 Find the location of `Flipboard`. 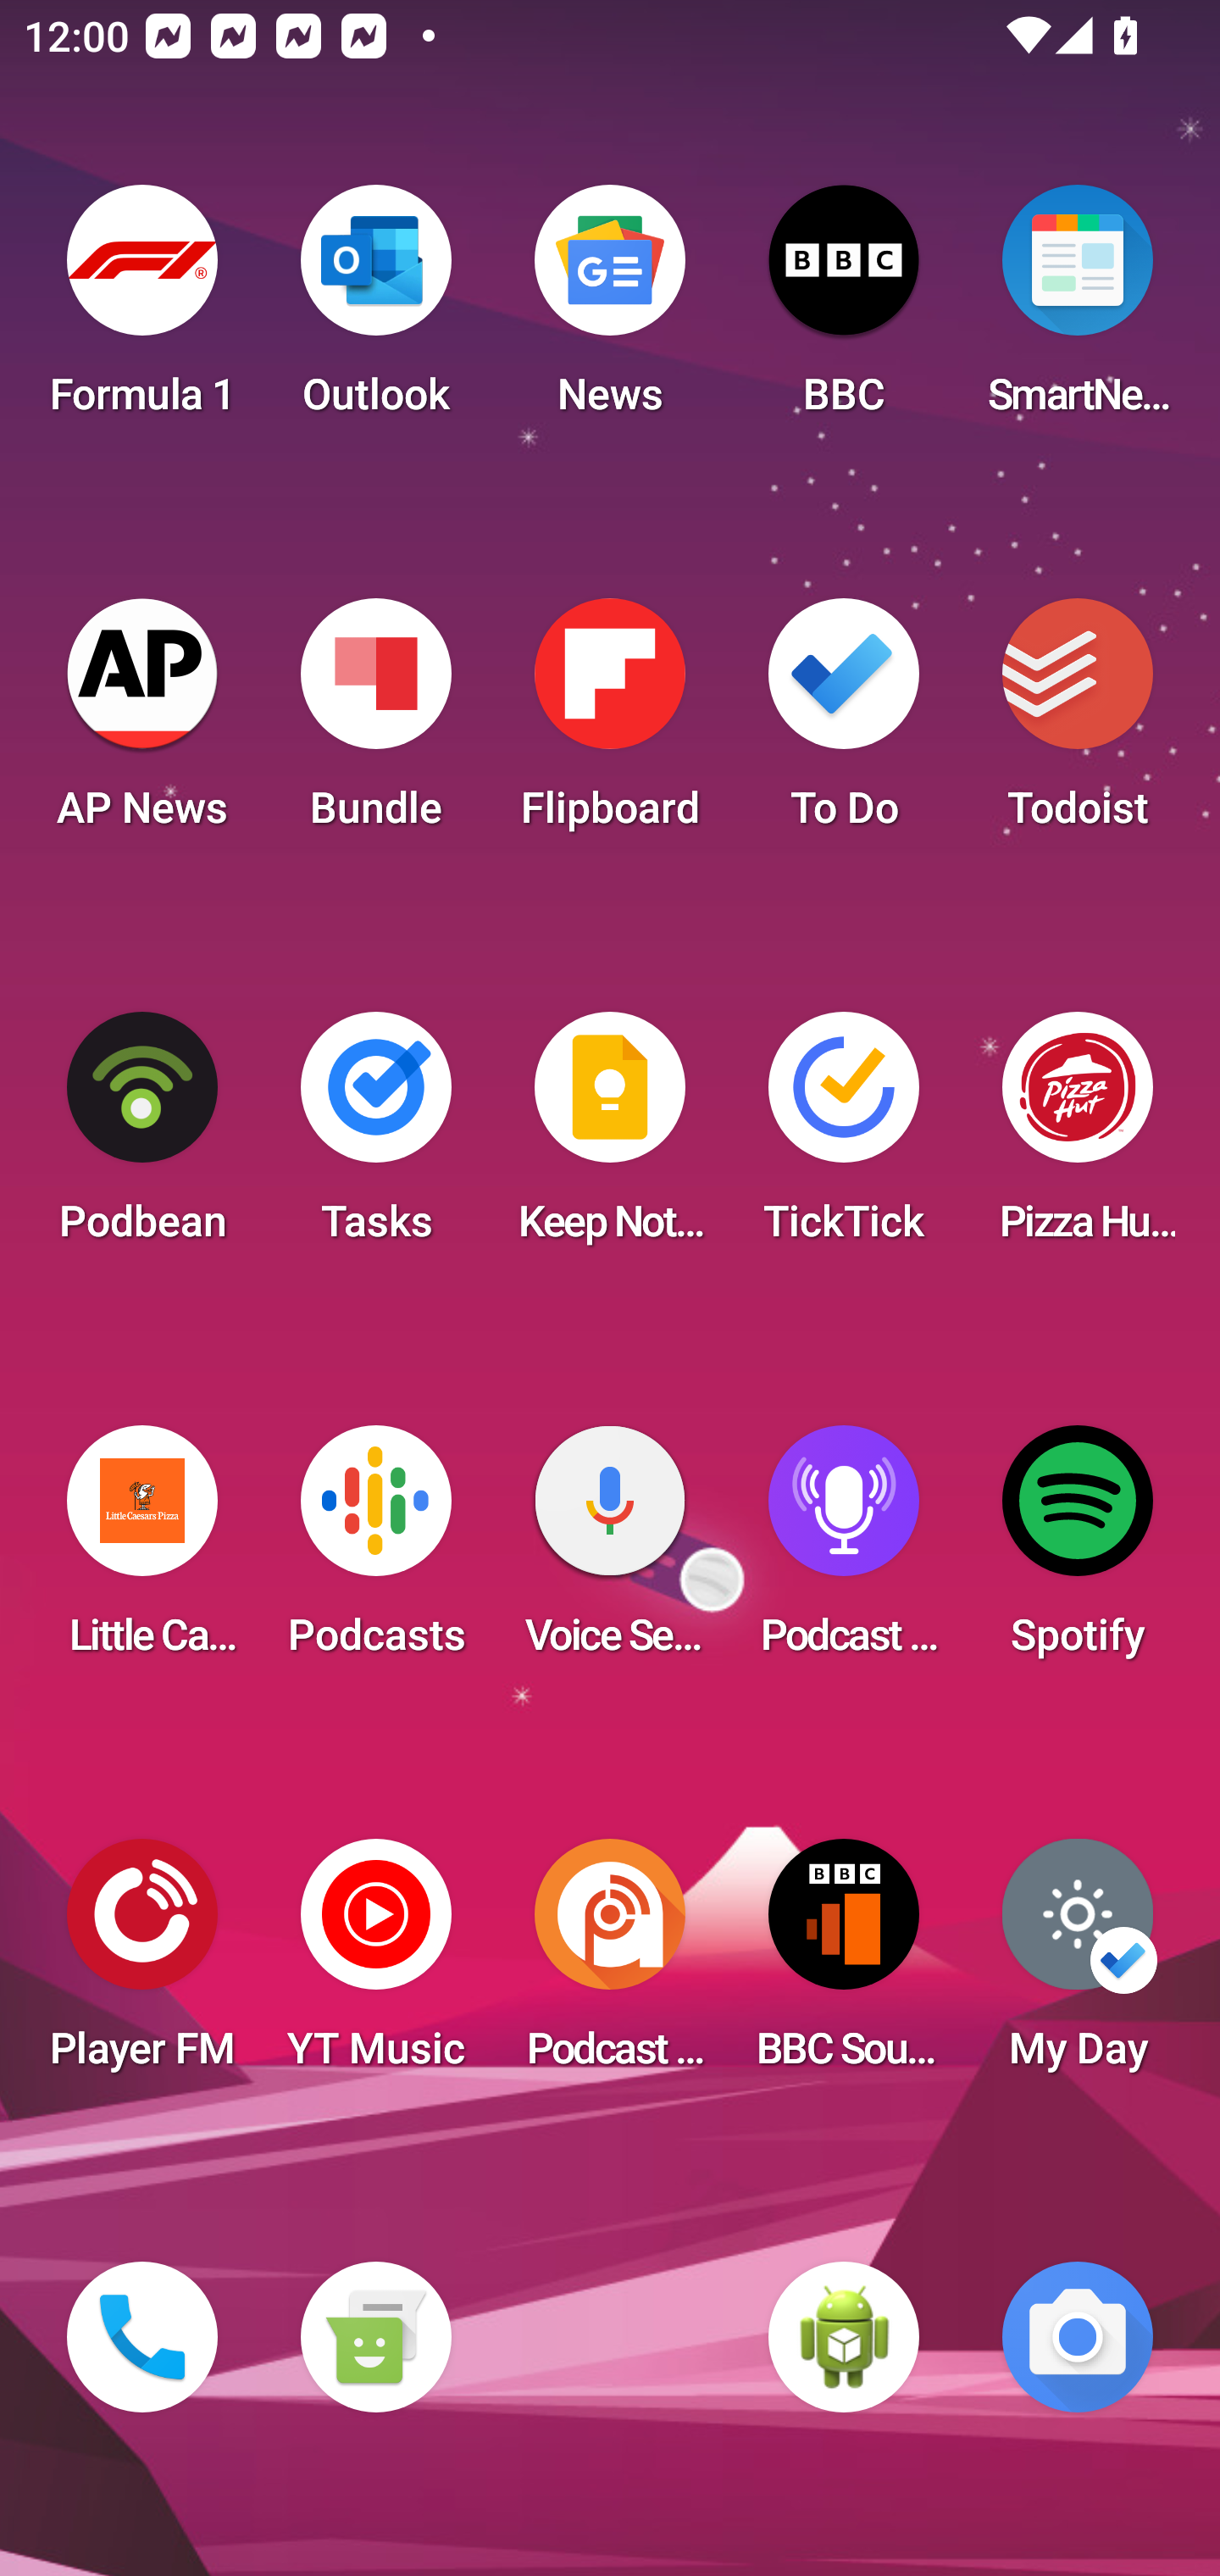

Flipboard is located at coordinates (610, 724).